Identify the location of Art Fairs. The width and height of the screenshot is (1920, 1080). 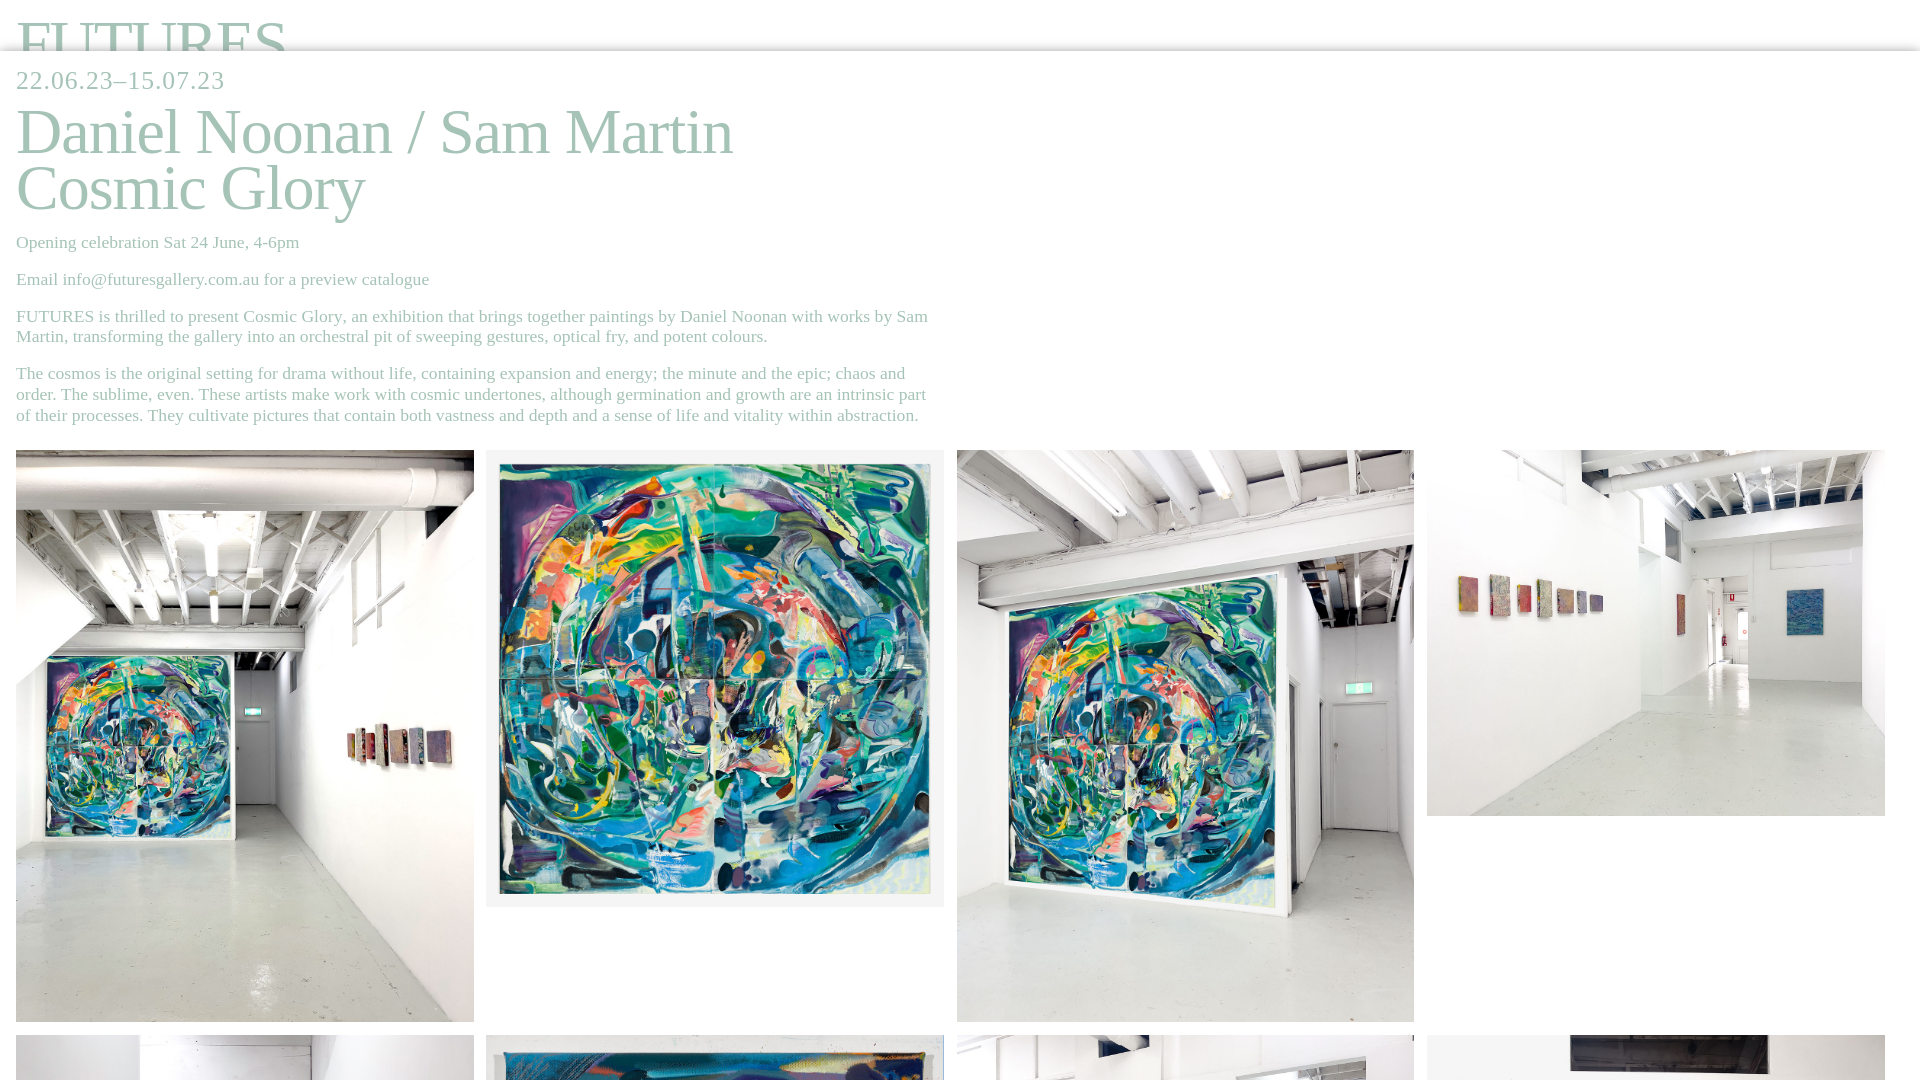
(126, 268).